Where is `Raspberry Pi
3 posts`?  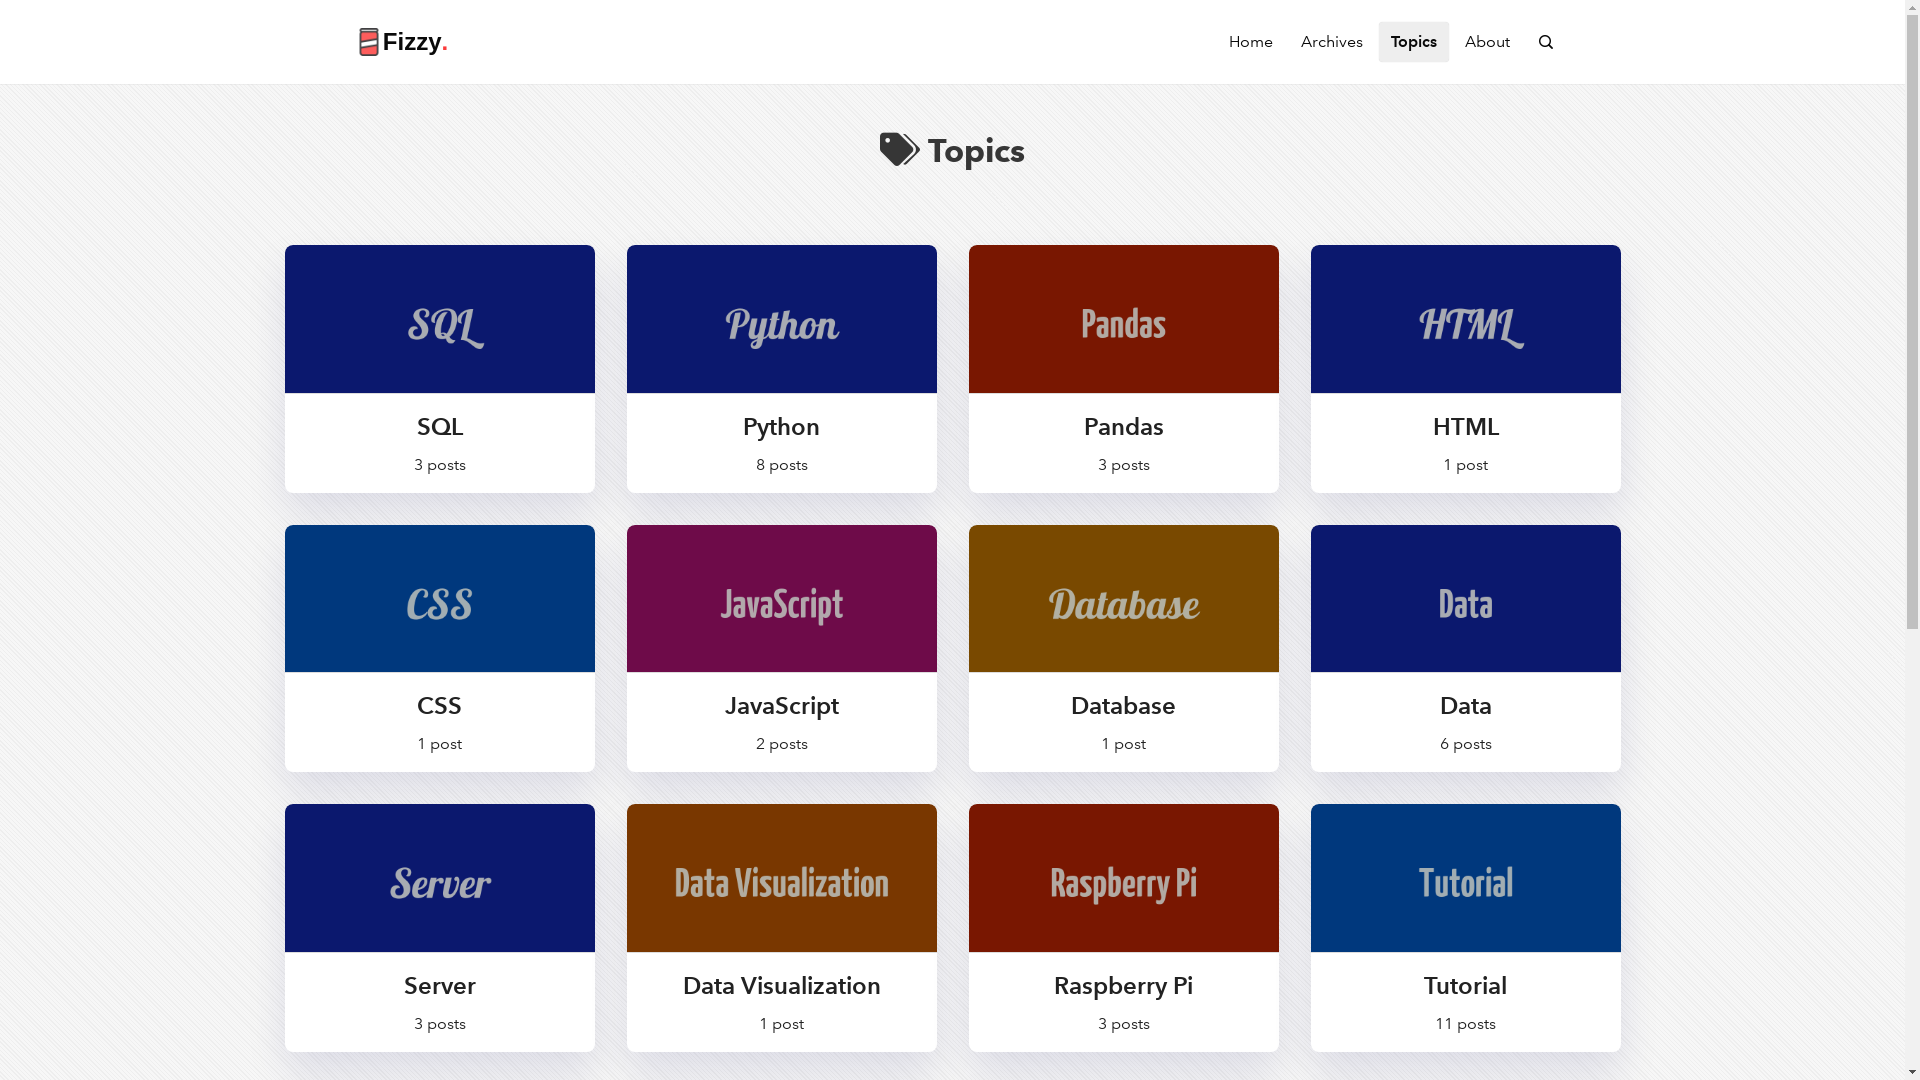
Raspberry Pi
3 posts is located at coordinates (1123, 928).